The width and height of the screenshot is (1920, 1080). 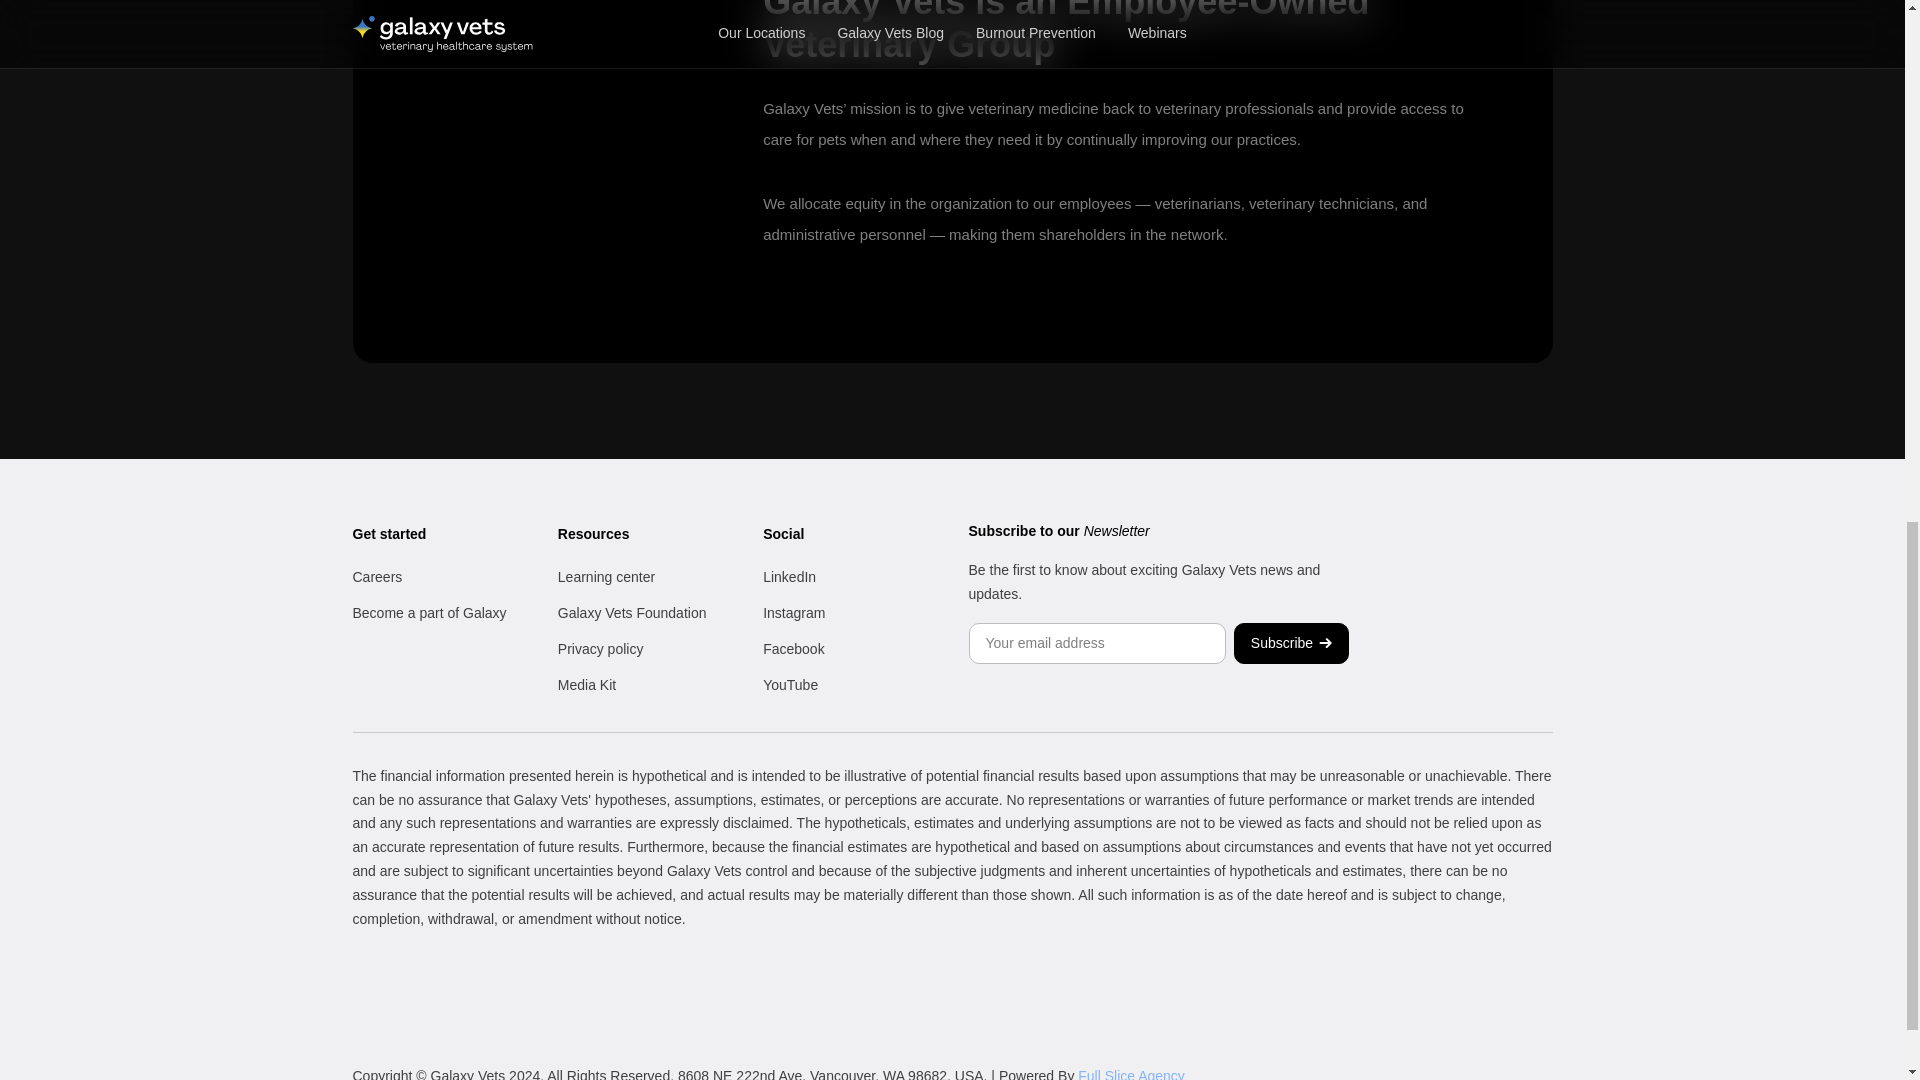 I want to click on Full Slice Agency, so click(x=1130, y=1074).